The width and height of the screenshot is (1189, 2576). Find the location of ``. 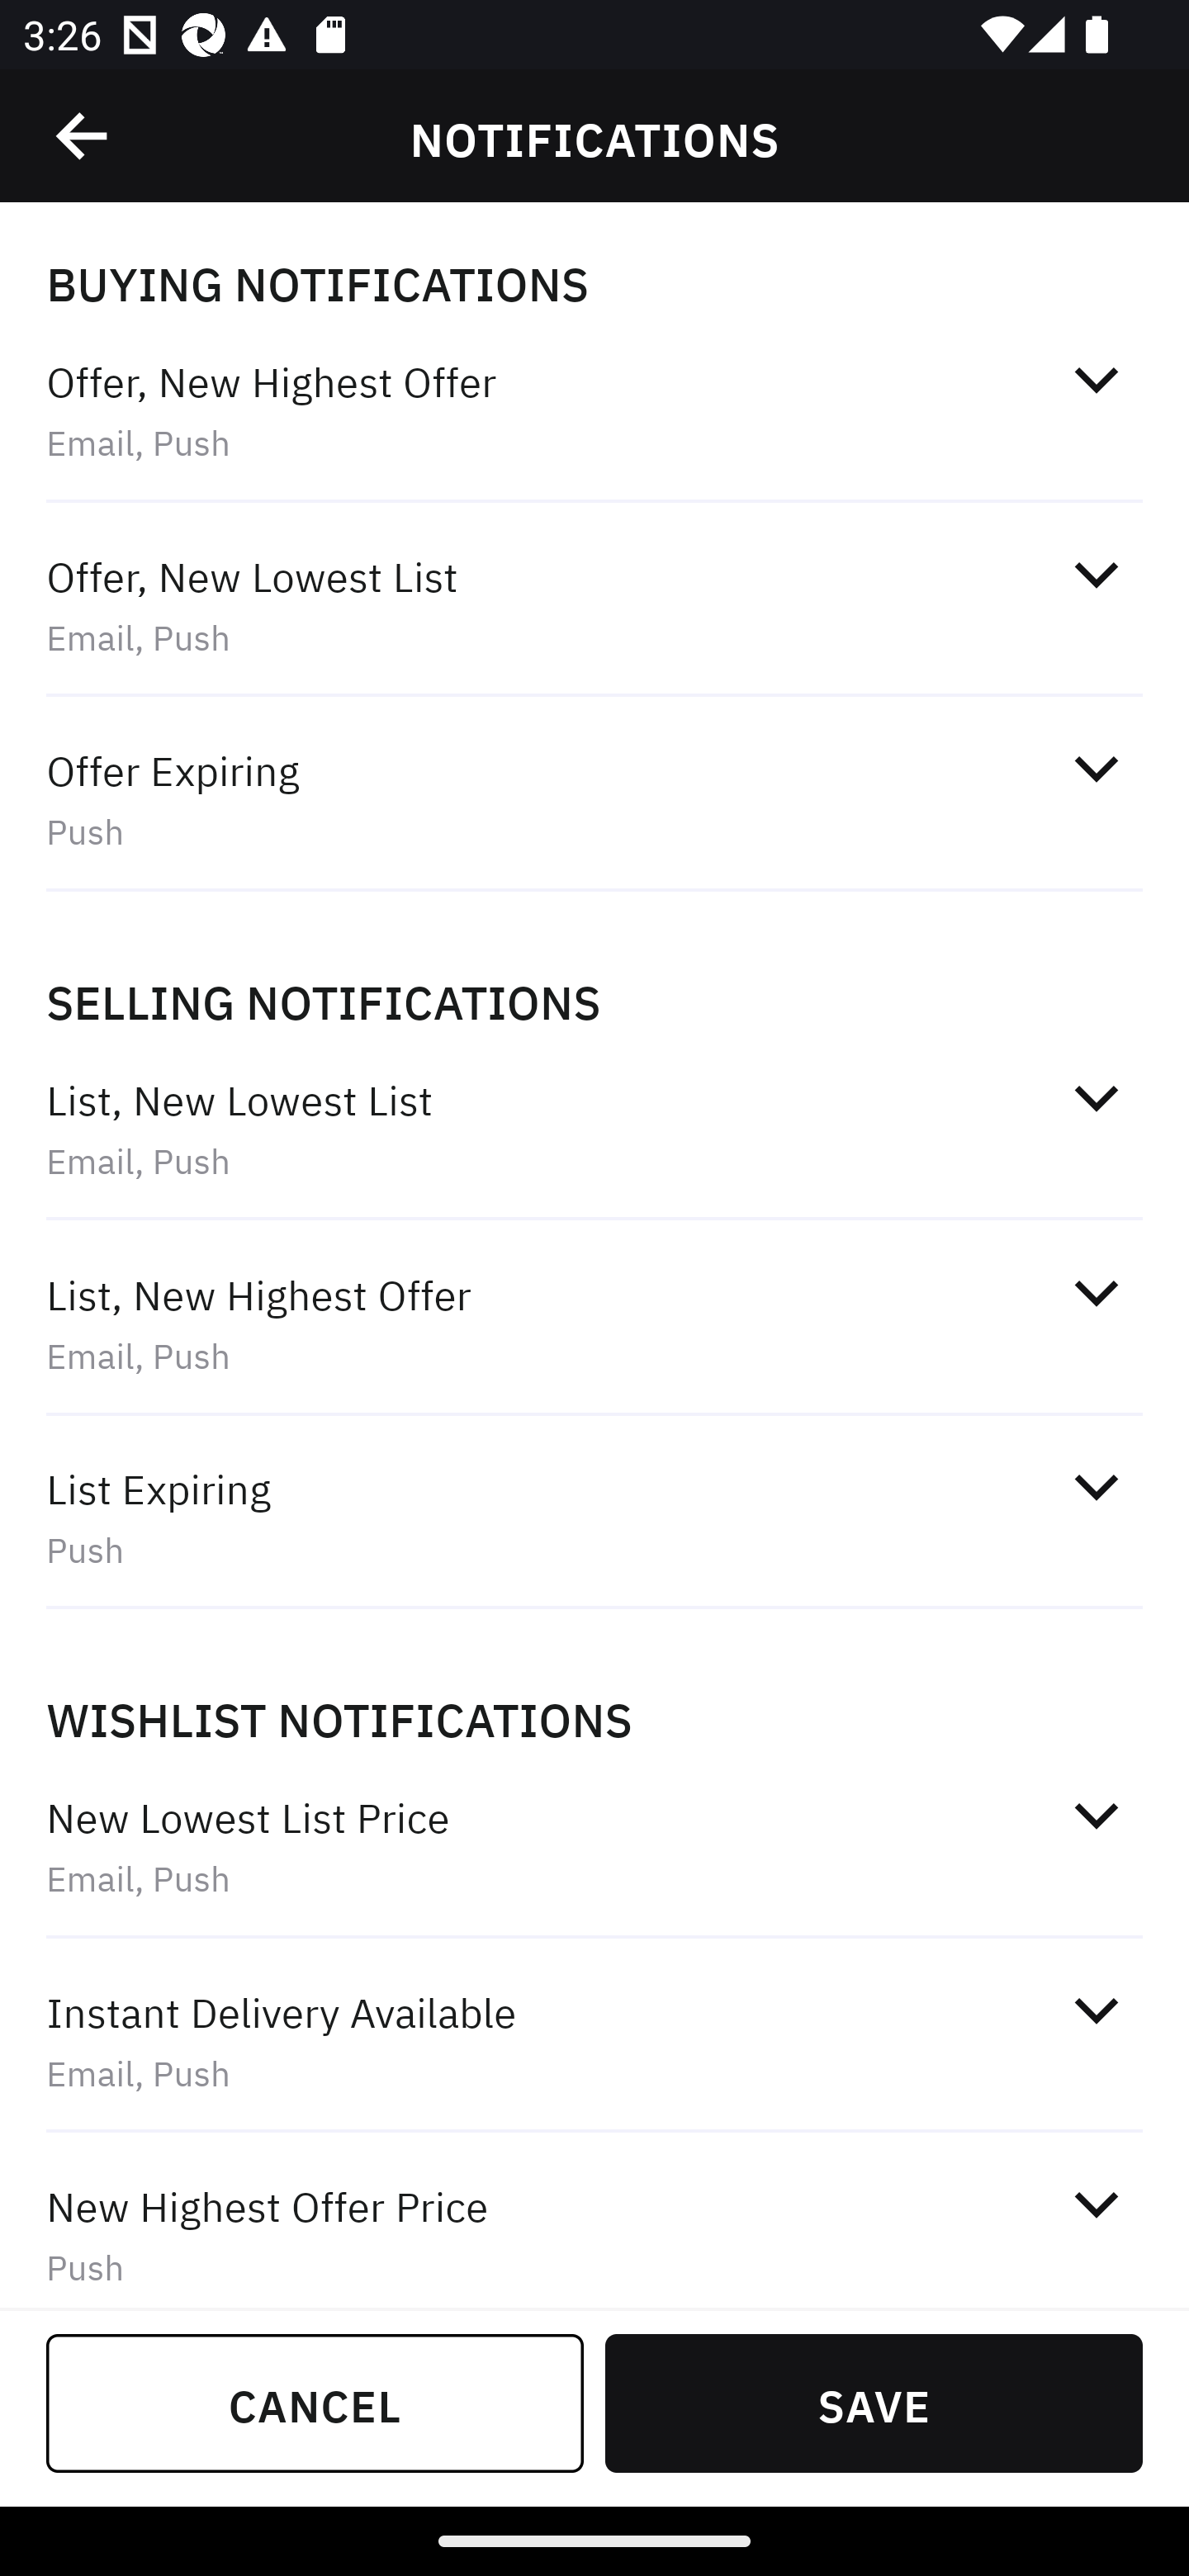

 is located at coordinates (1096, 769).